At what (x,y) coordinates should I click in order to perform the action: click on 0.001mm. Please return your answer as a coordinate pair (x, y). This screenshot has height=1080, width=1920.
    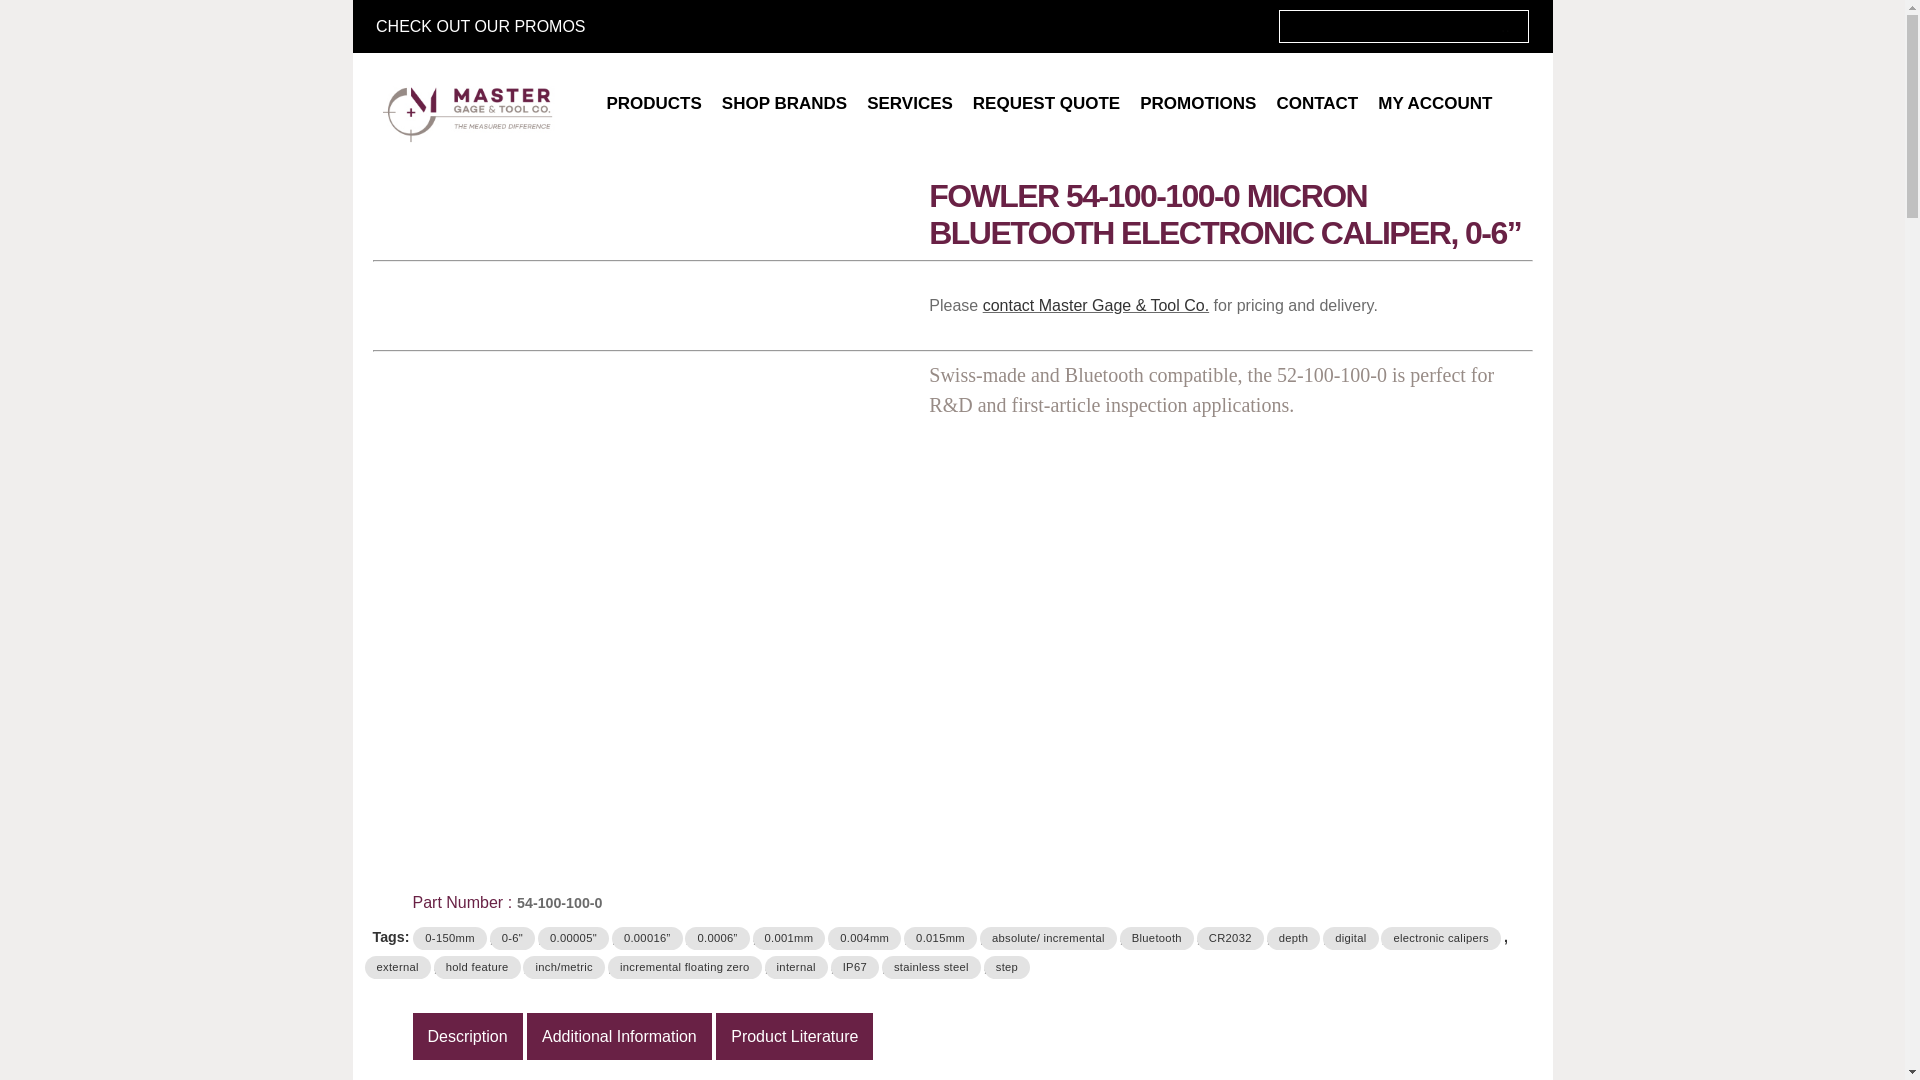
    Looking at the image, I should click on (788, 938).